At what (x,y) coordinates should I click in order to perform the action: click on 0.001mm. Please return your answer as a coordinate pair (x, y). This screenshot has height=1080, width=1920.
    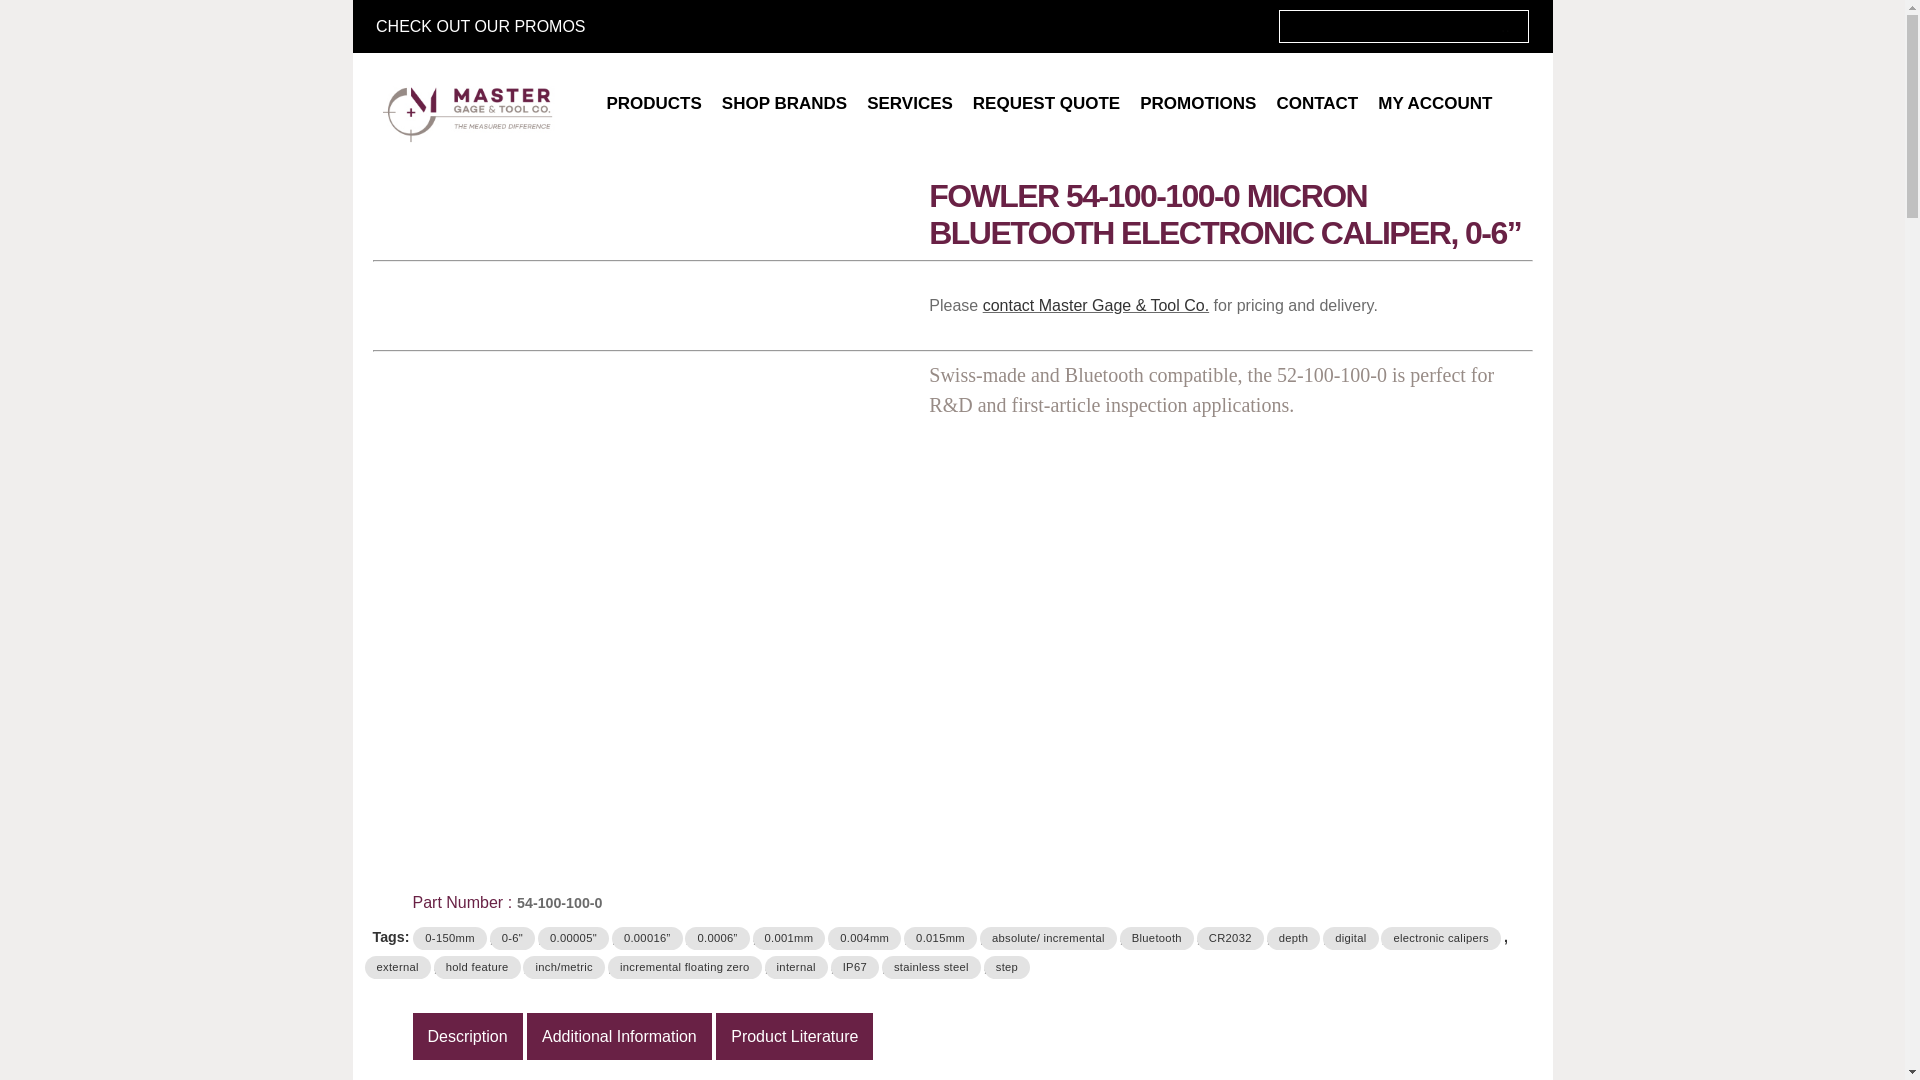
    Looking at the image, I should click on (788, 938).